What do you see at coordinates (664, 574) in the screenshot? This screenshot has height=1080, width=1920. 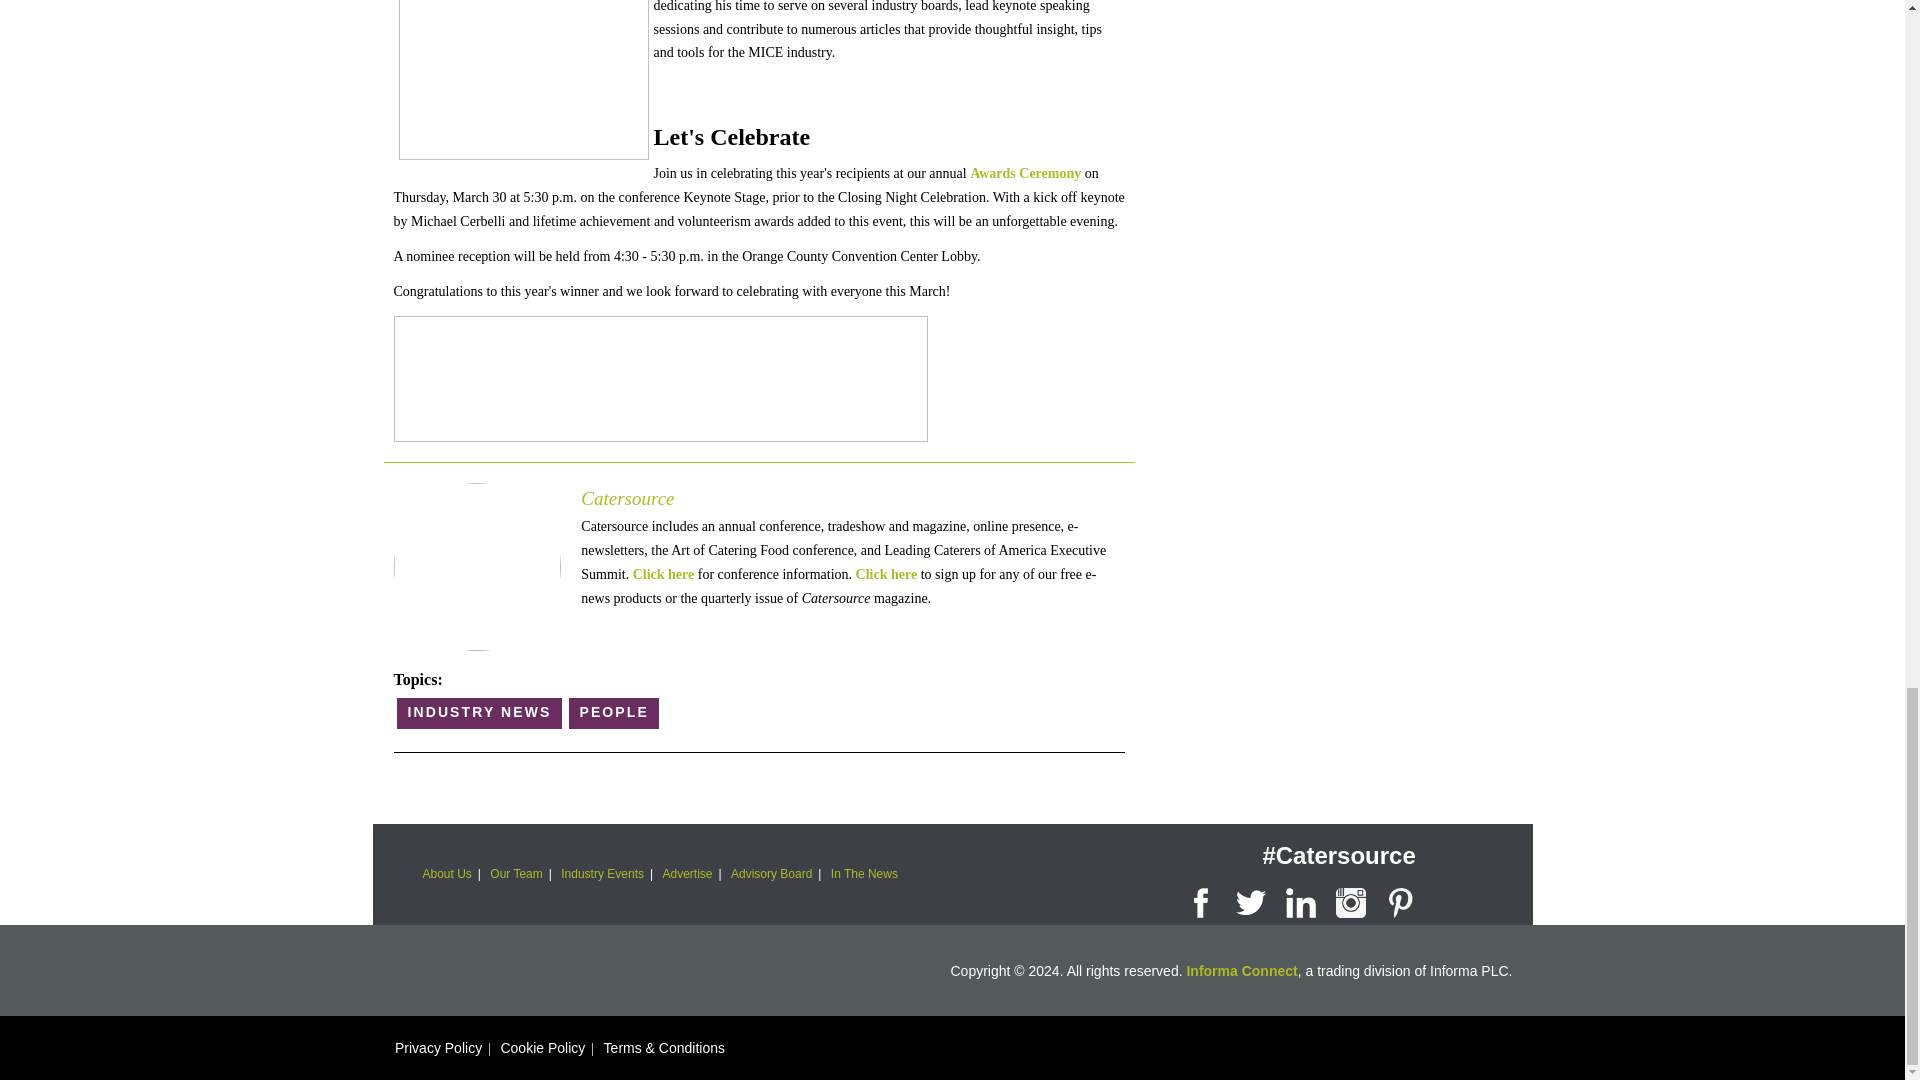 I see `Click here` at bounding box center [664, 574].